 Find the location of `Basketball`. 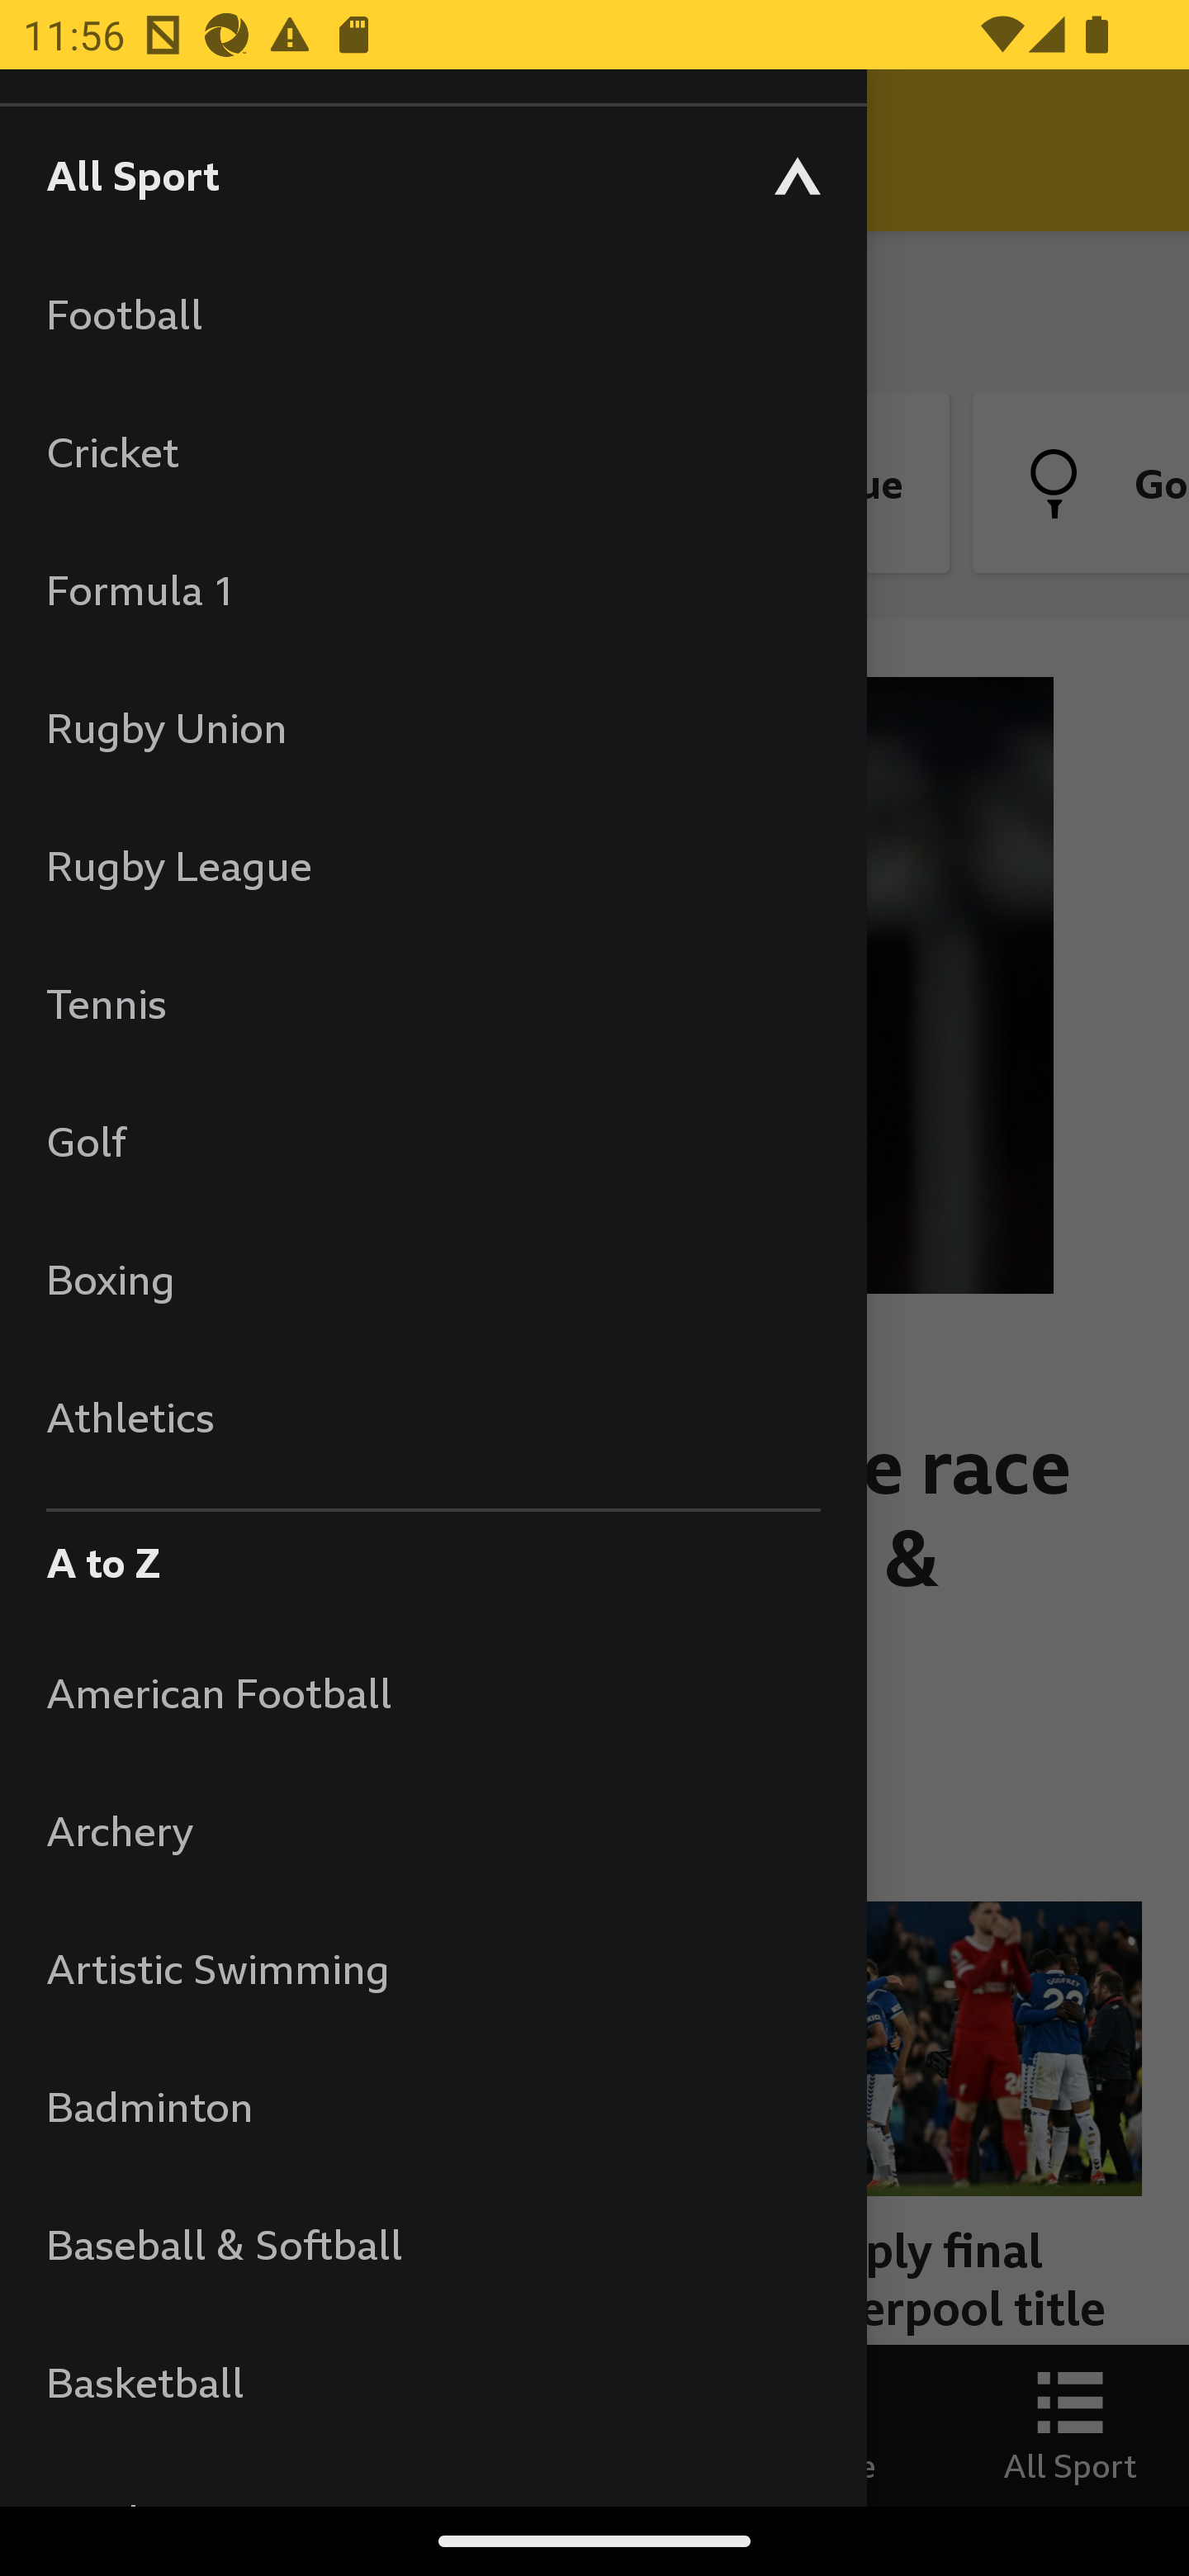

Basketball is located at coordinates (433, 2383).